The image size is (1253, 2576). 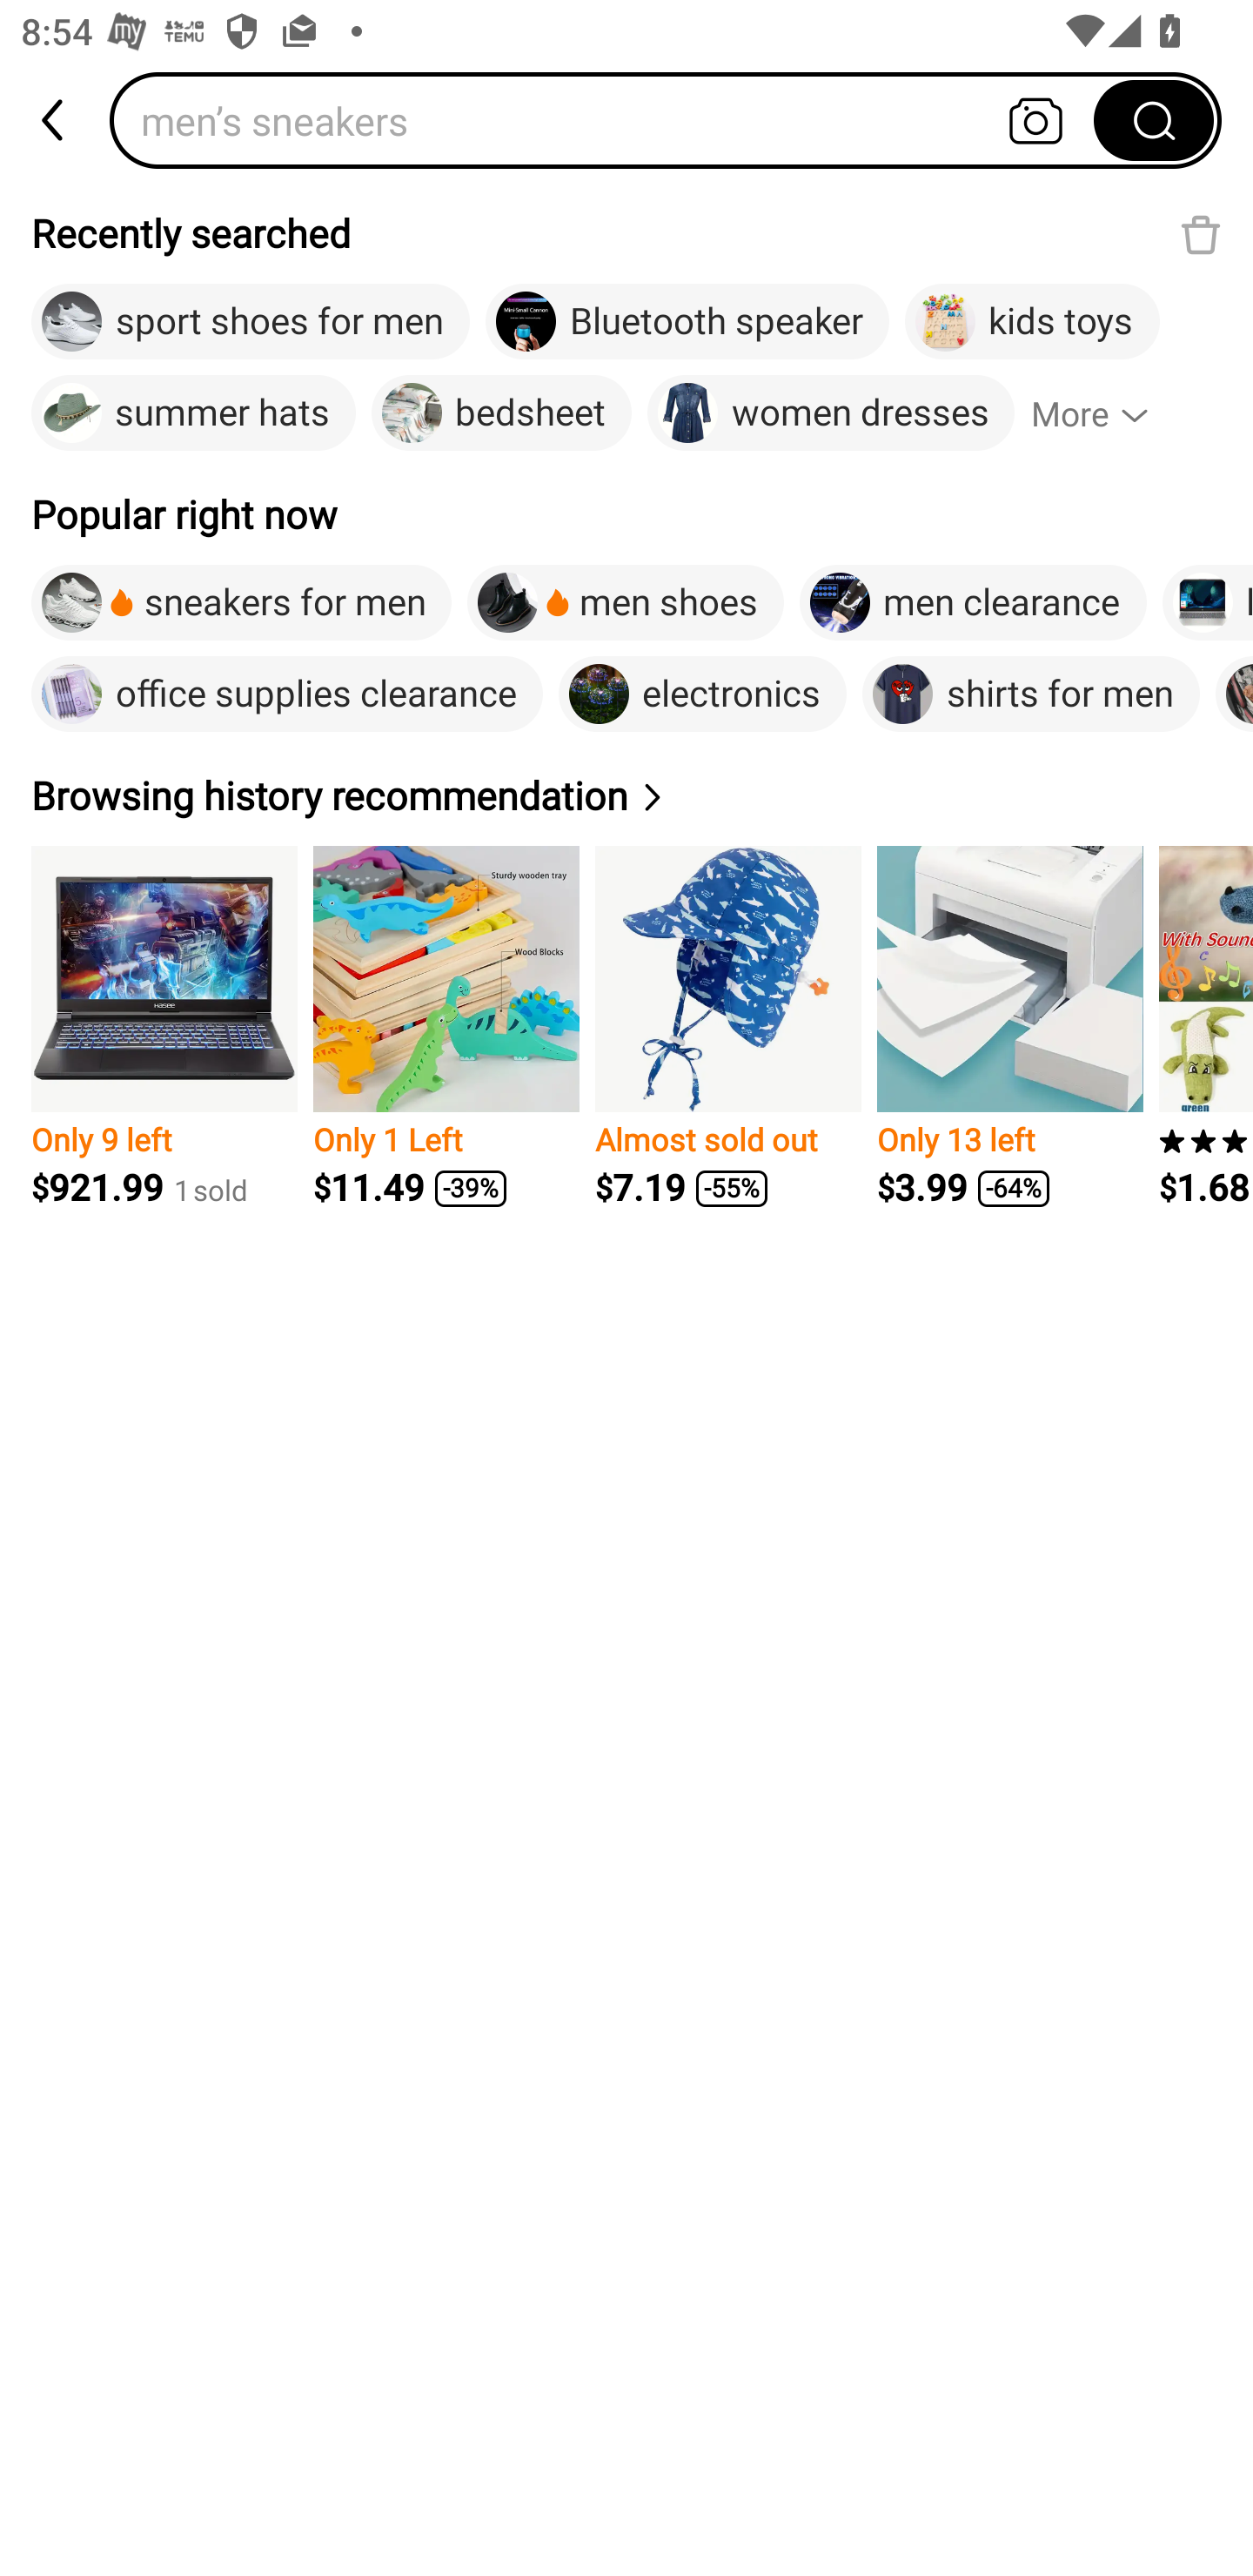 What do you see at coordinates (1009, 1027) in the screenshot?
I see `Only 13 left $3.99 -64%` at bounding box center [1009, 1027].